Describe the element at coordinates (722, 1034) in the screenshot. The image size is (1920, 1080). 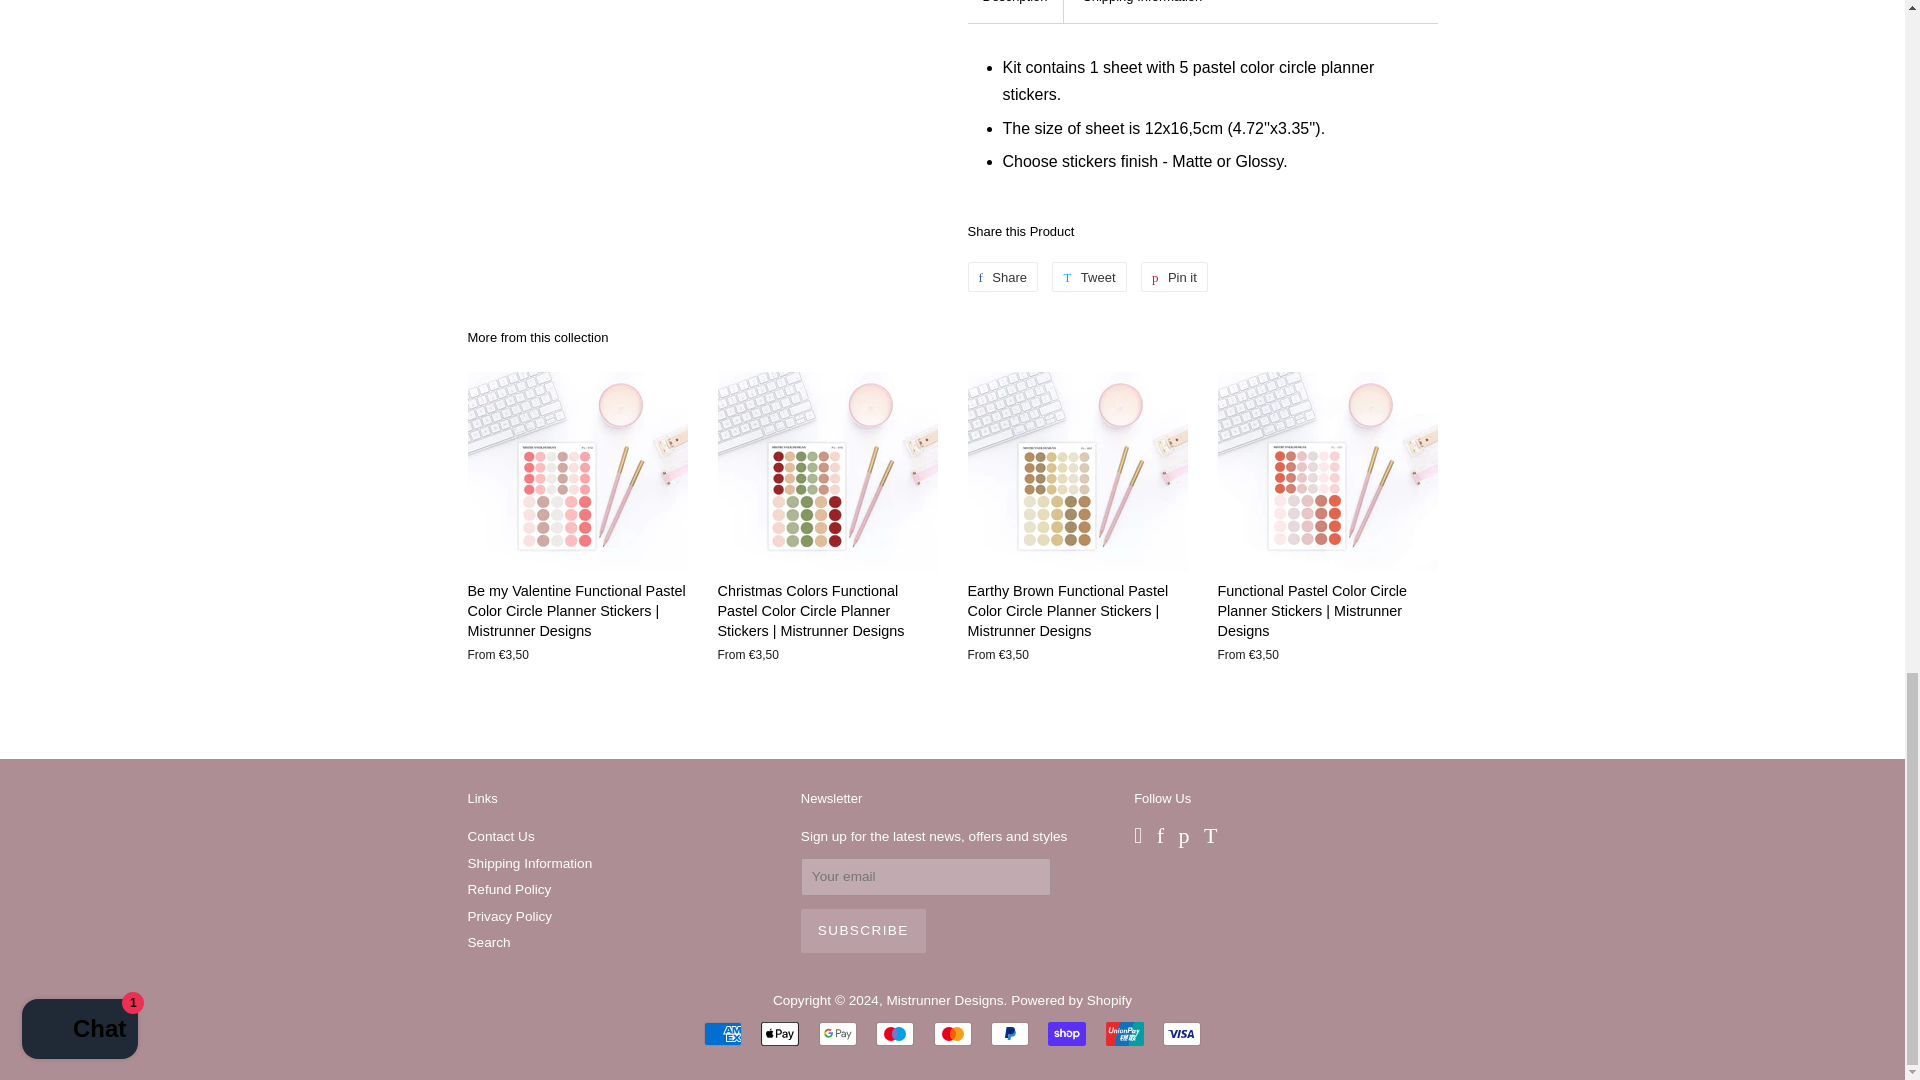
I see `American Express` at that location.